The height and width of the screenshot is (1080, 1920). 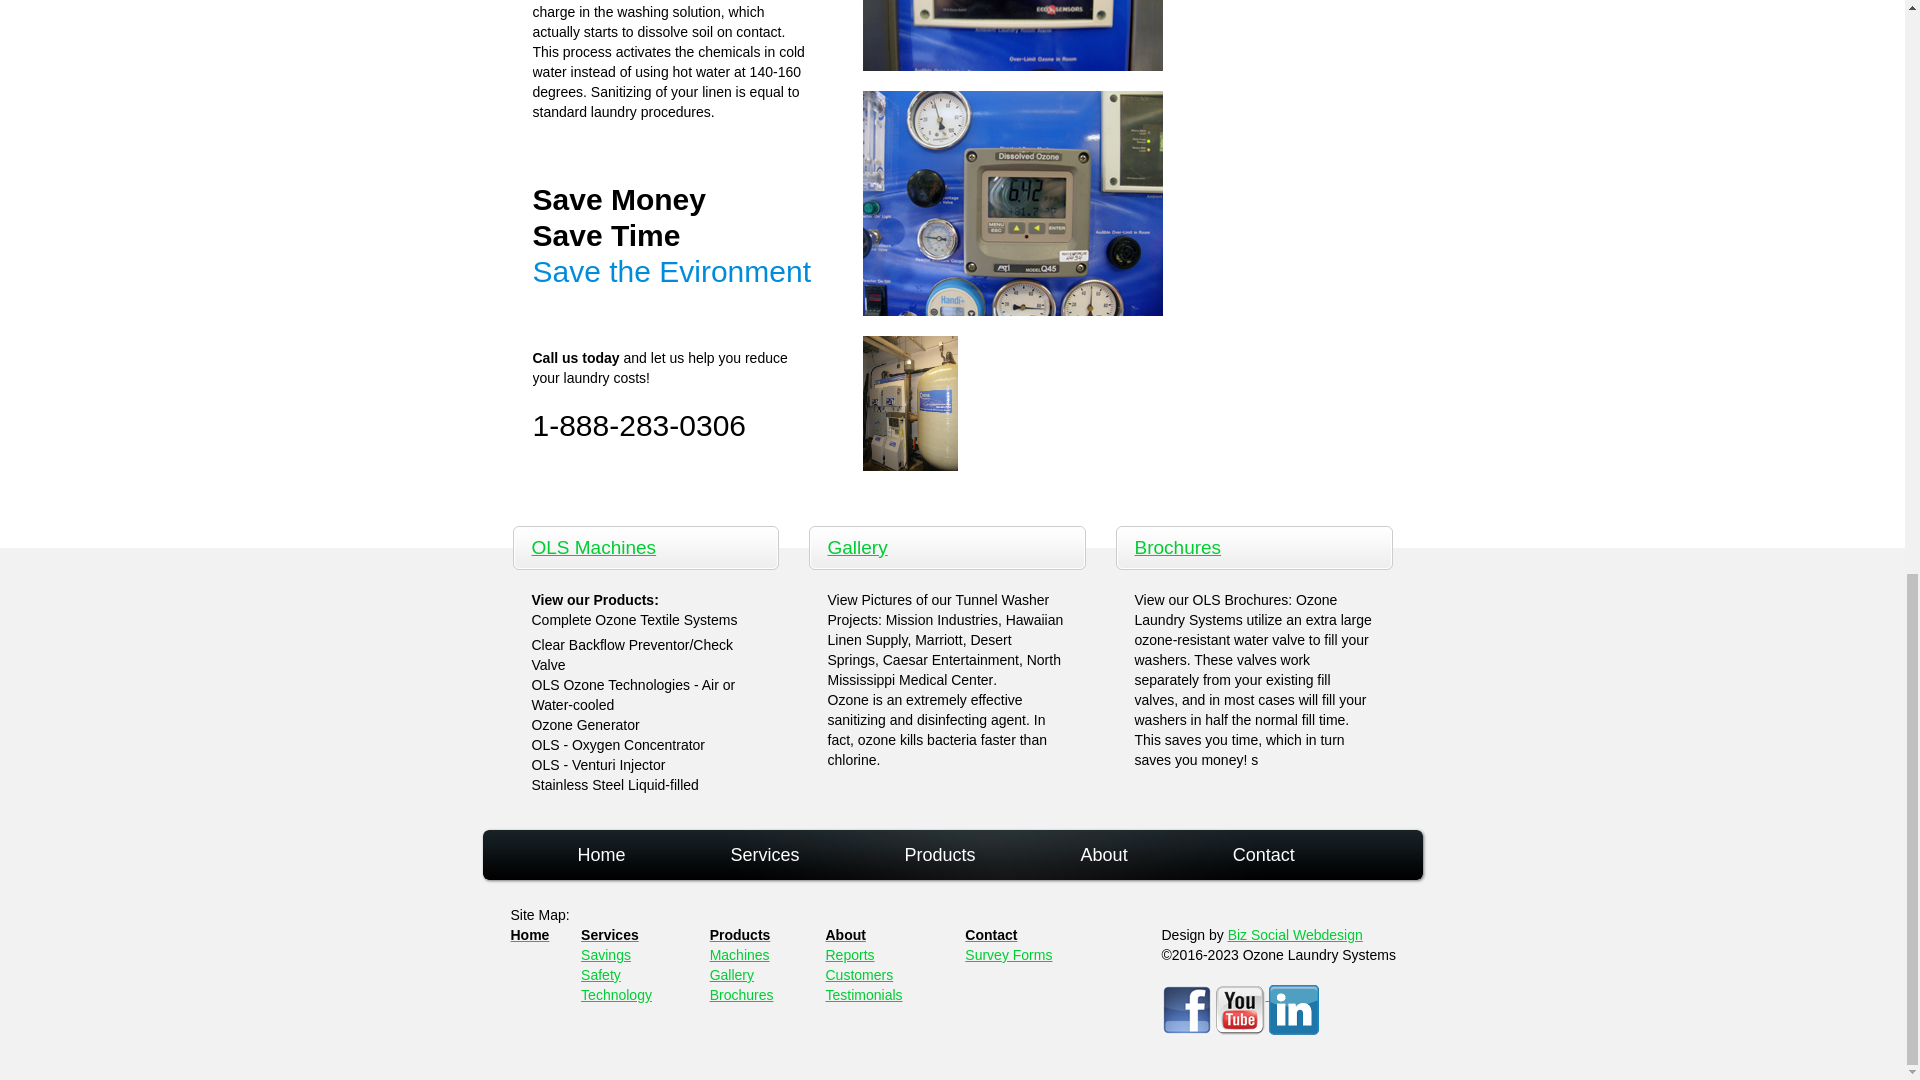 I want to click on Services, so click(x=766, y=854).